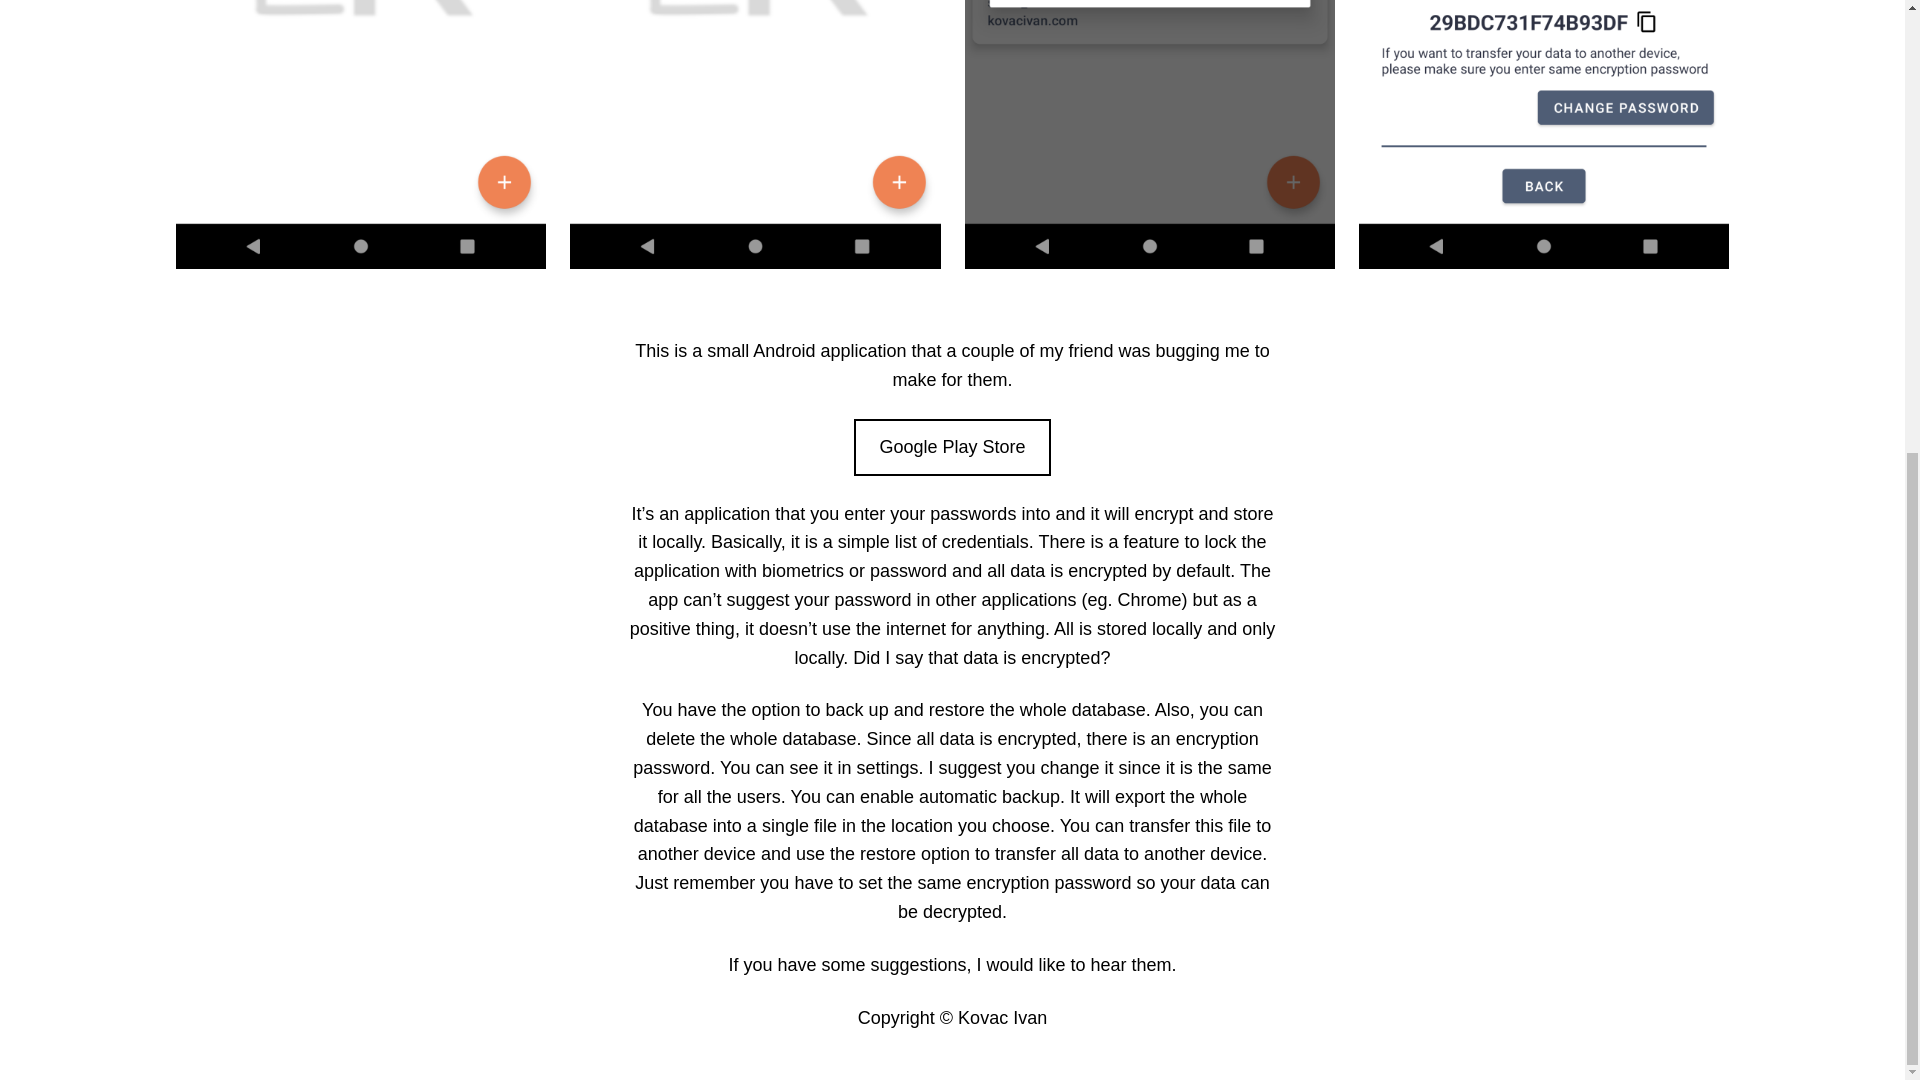 The image size is (1920, 1080). Describe the element at coordinates (953, 448) in the screenshot. I see `Google Play Store` at that location.